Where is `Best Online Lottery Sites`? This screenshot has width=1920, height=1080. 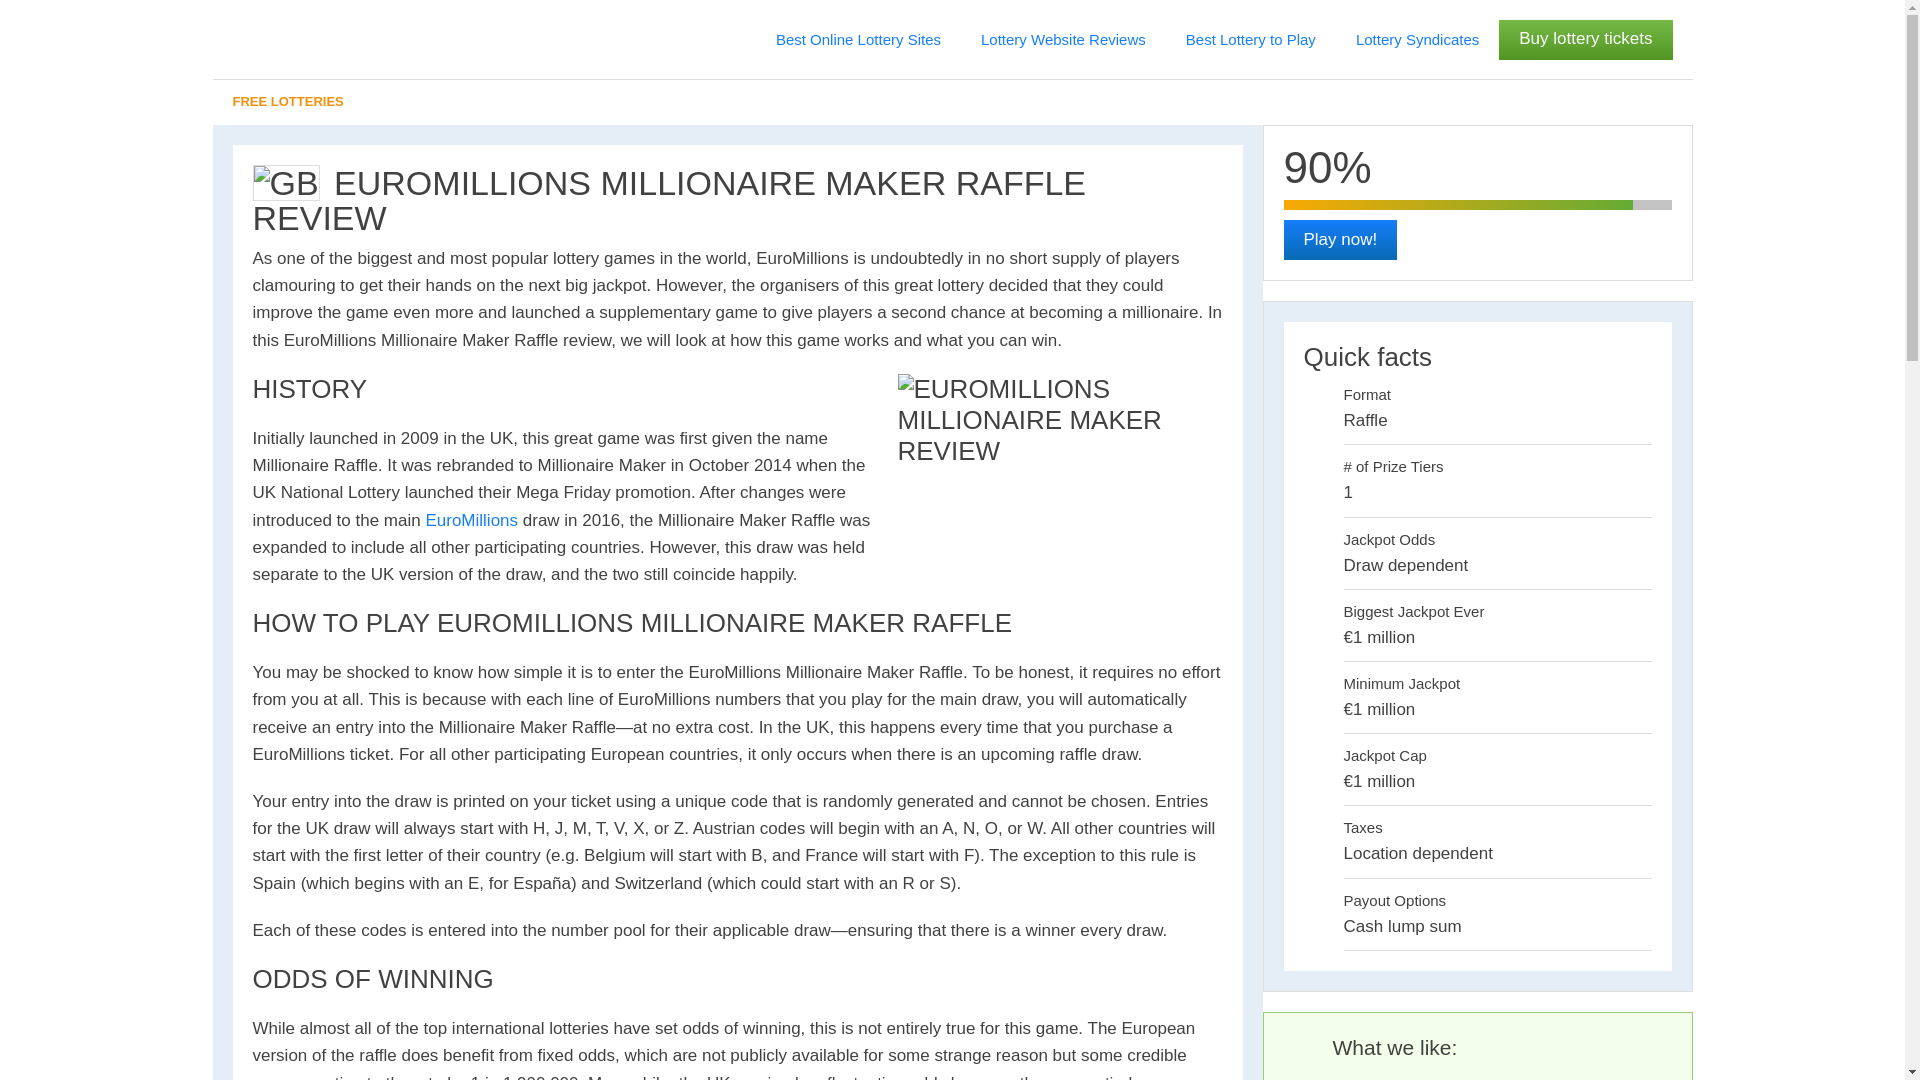
Best Online Lottery Sites is located at coordinates (858, 40).